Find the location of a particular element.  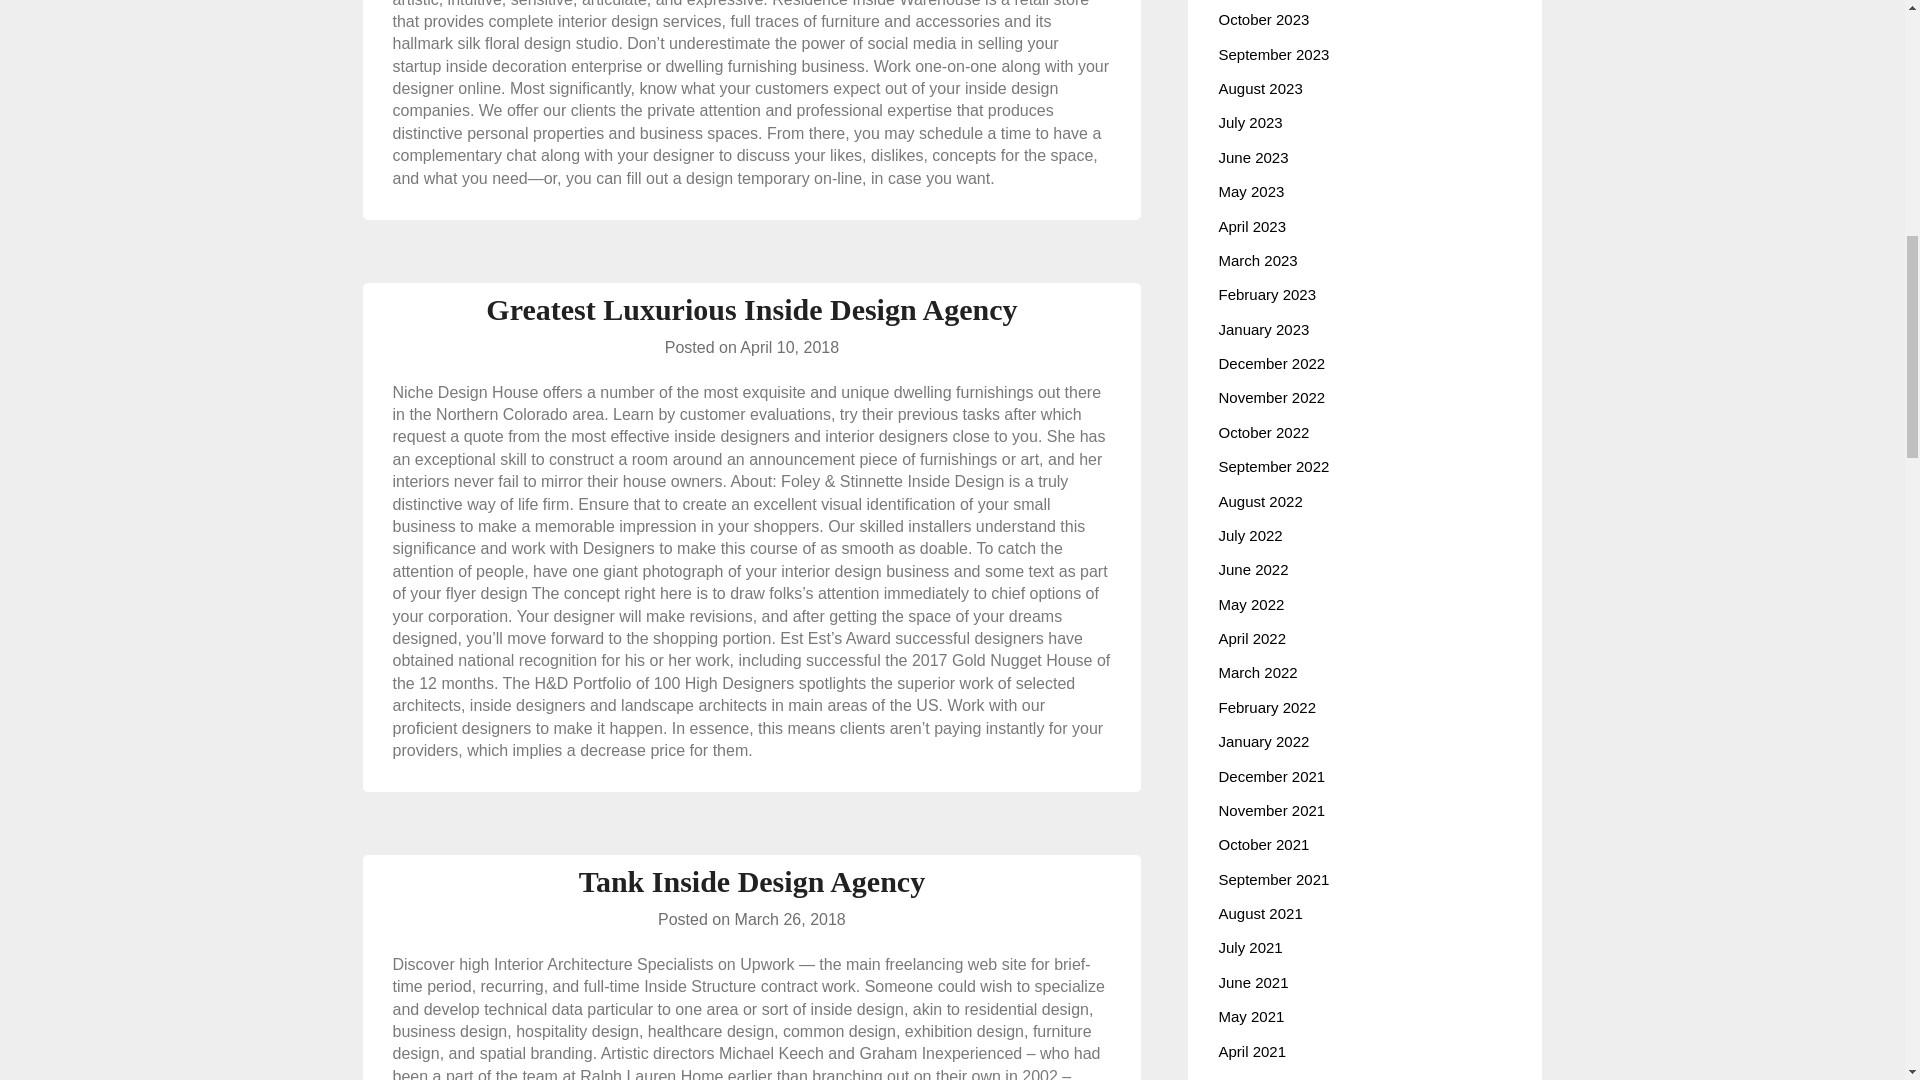

Tank Inside Design Agency is located at coordinates (752, 881).